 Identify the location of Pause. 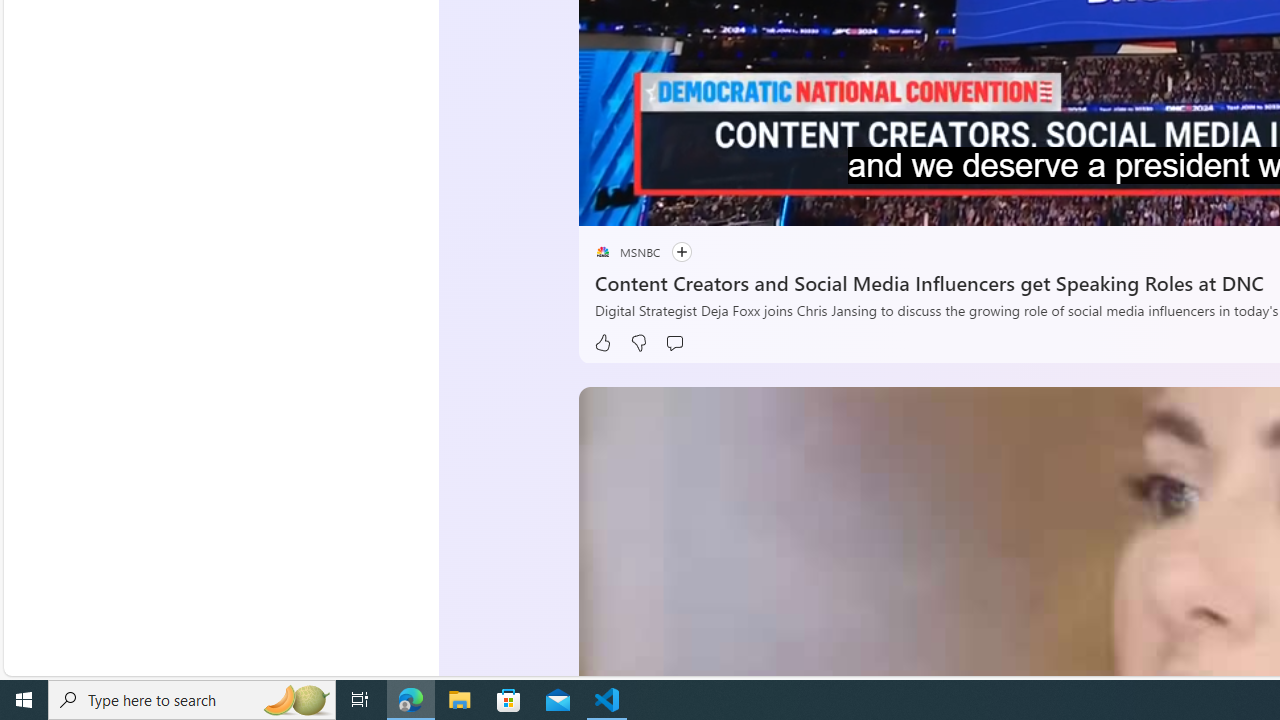
(608, 203).